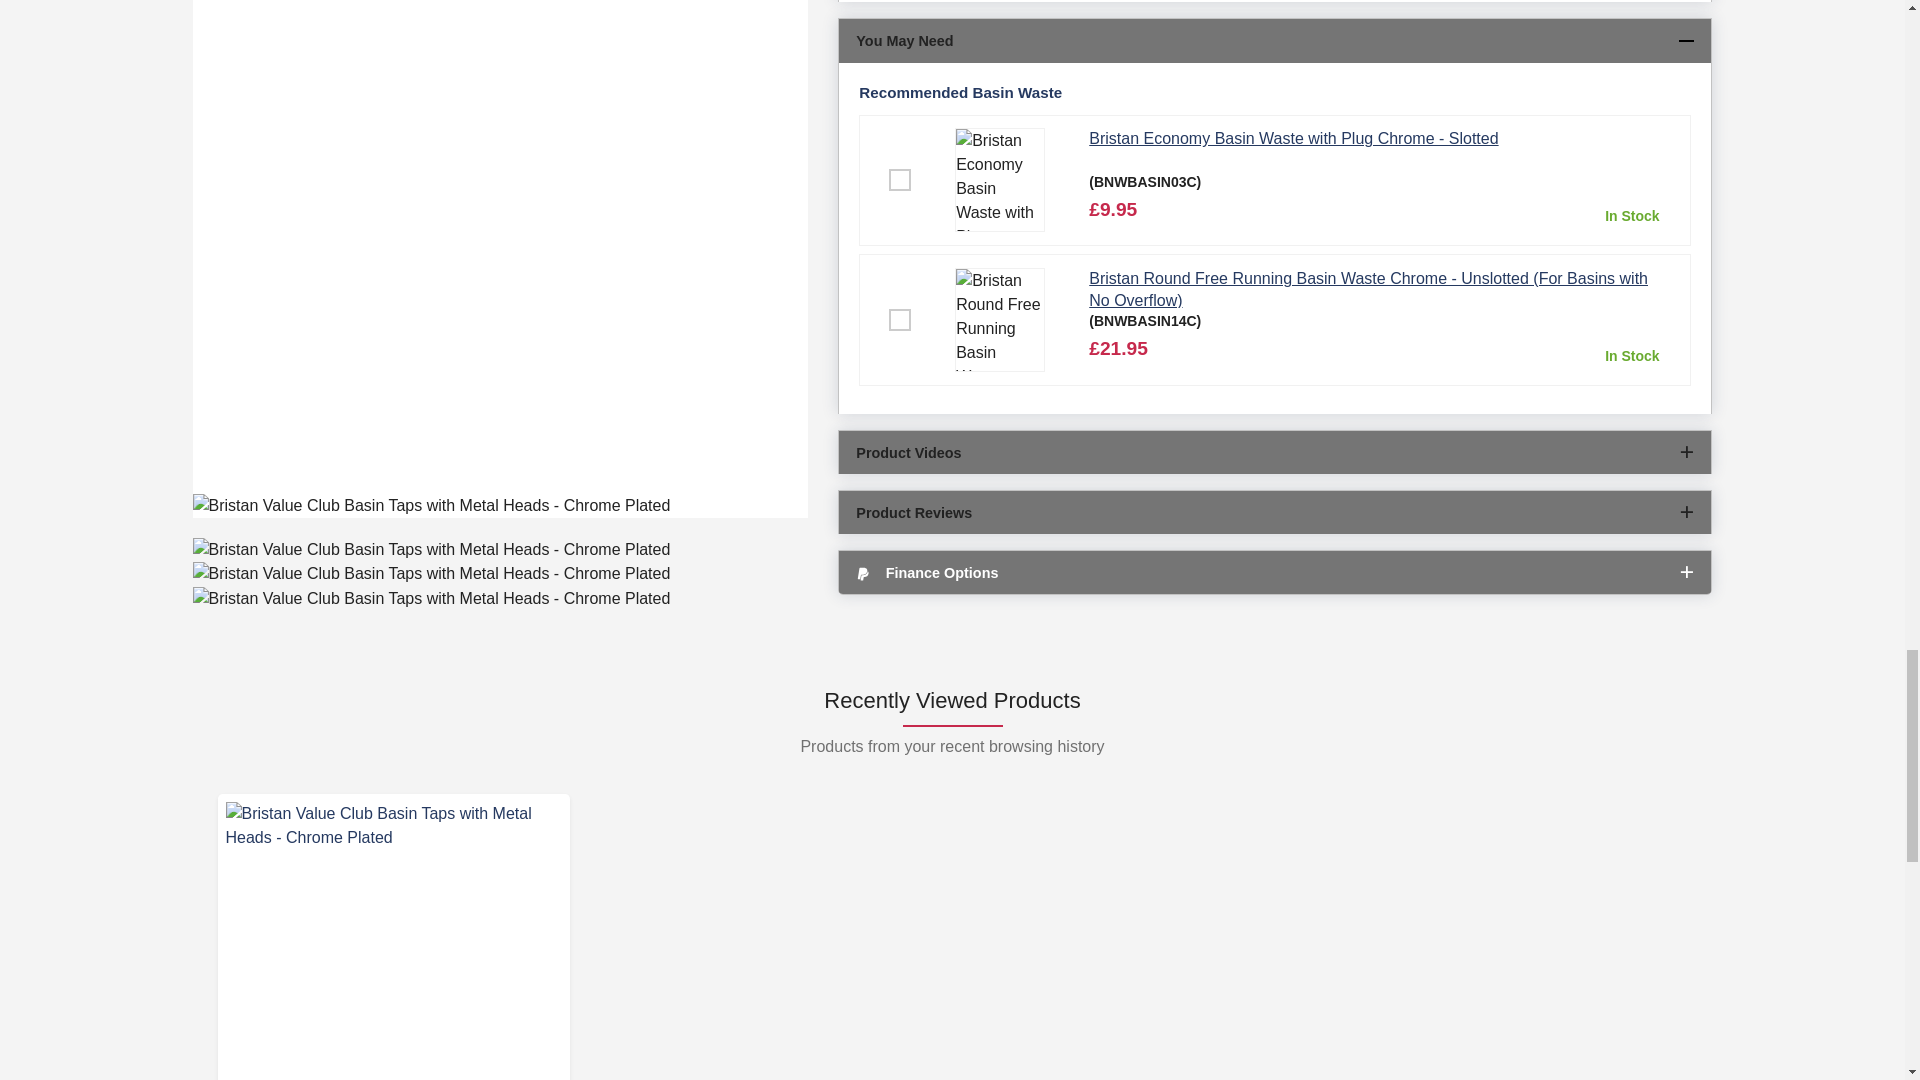 The width and height of the screenshot is (1920, 1080). What do you see at coordinates (1006, 180) in the screenshot?
I see `Bristan Economy Basin Waste with Plug Chrome - Slotted` at bounding box center [1006, 180].